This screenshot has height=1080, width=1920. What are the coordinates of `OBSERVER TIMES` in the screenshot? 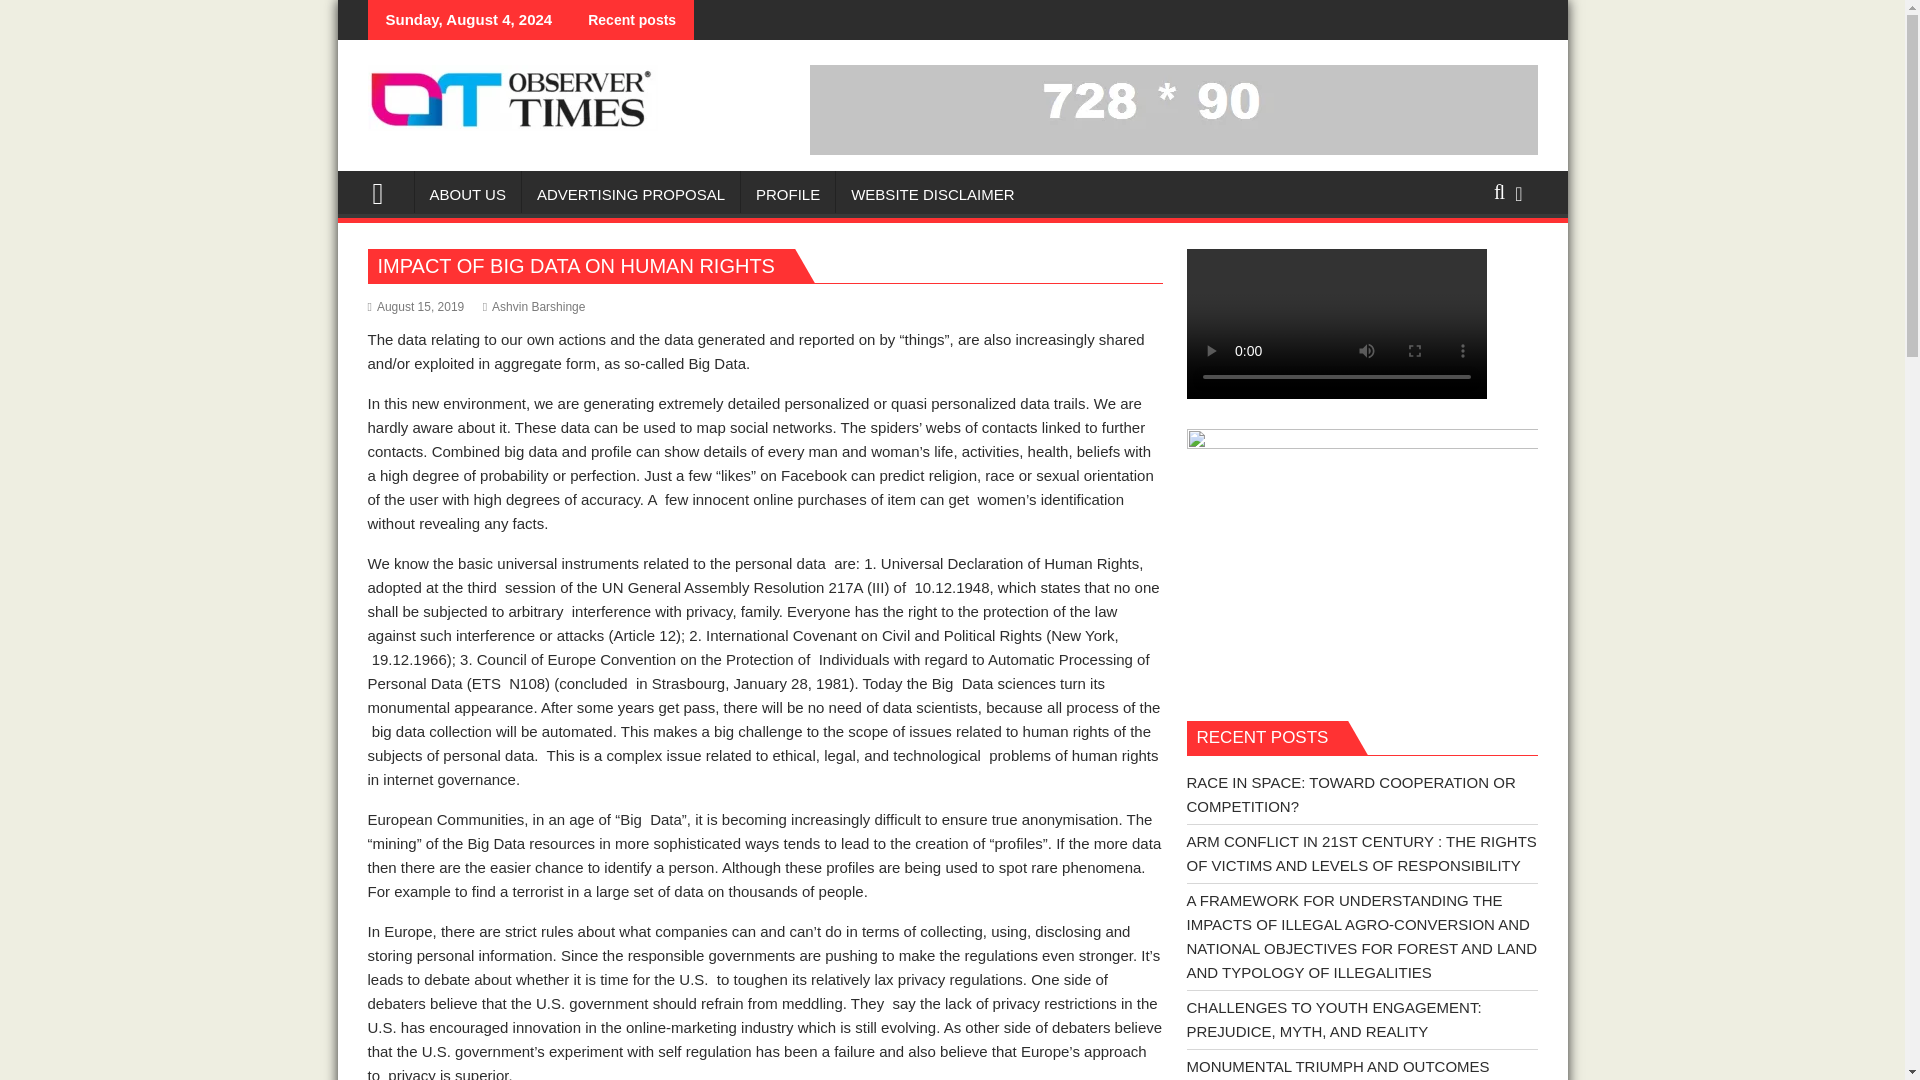 It's located at (386, 192).